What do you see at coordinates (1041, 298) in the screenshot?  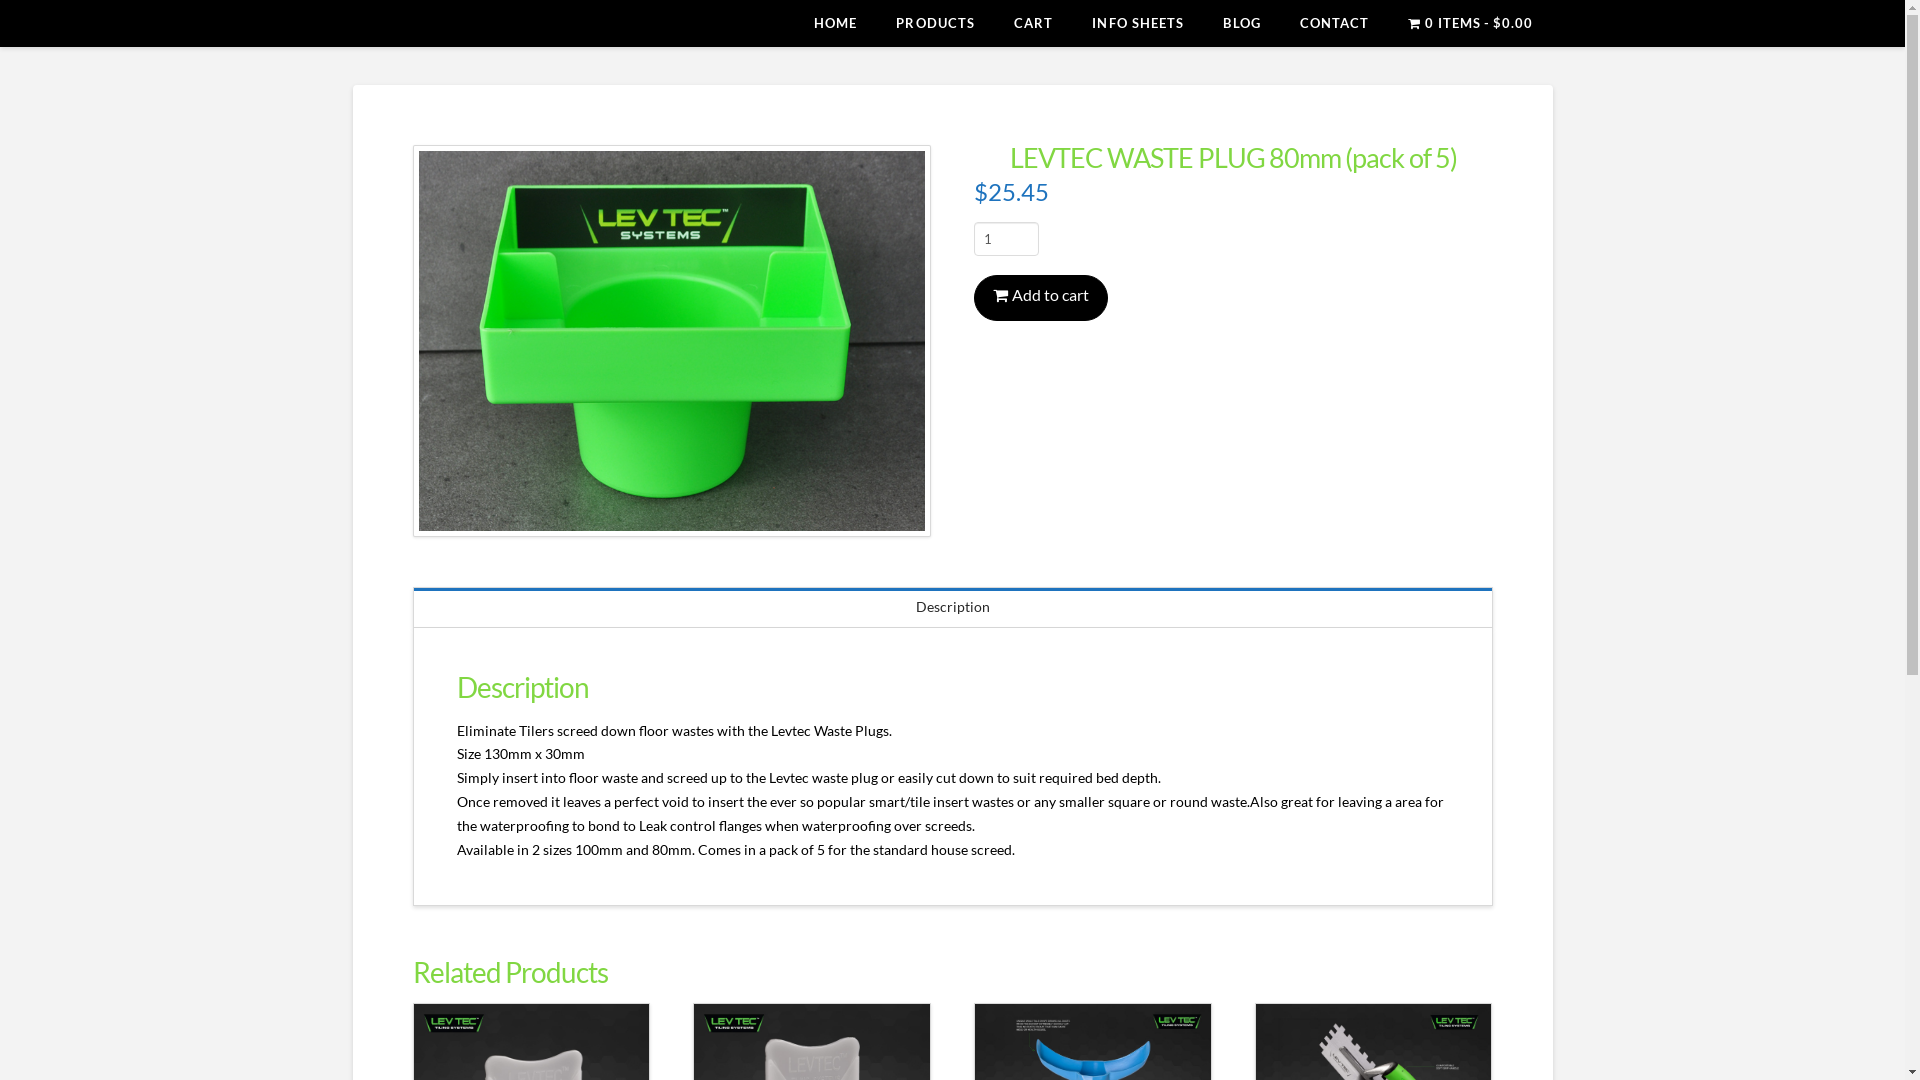 I see `Add to cart` at bounding box center [1041, 298].